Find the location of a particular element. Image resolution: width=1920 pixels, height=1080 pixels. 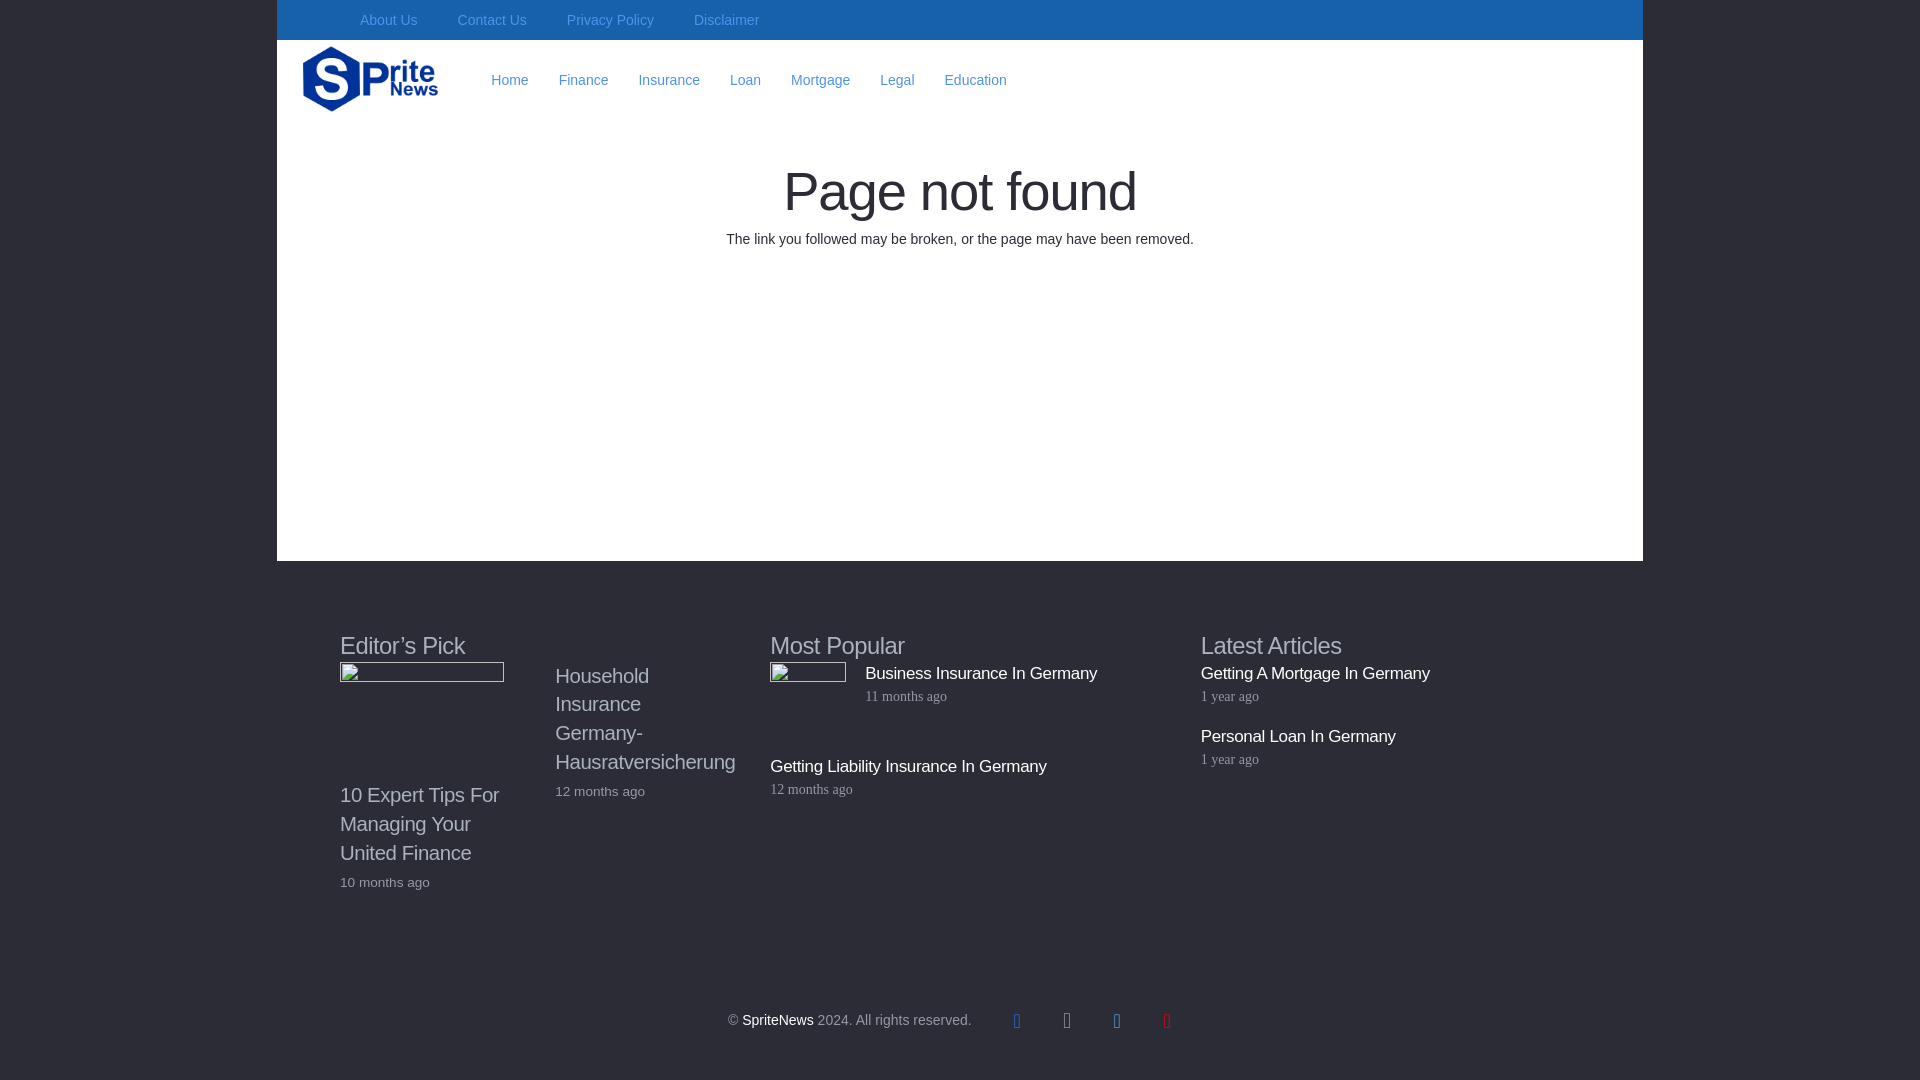

Finance is located at coordinates (584, 79).